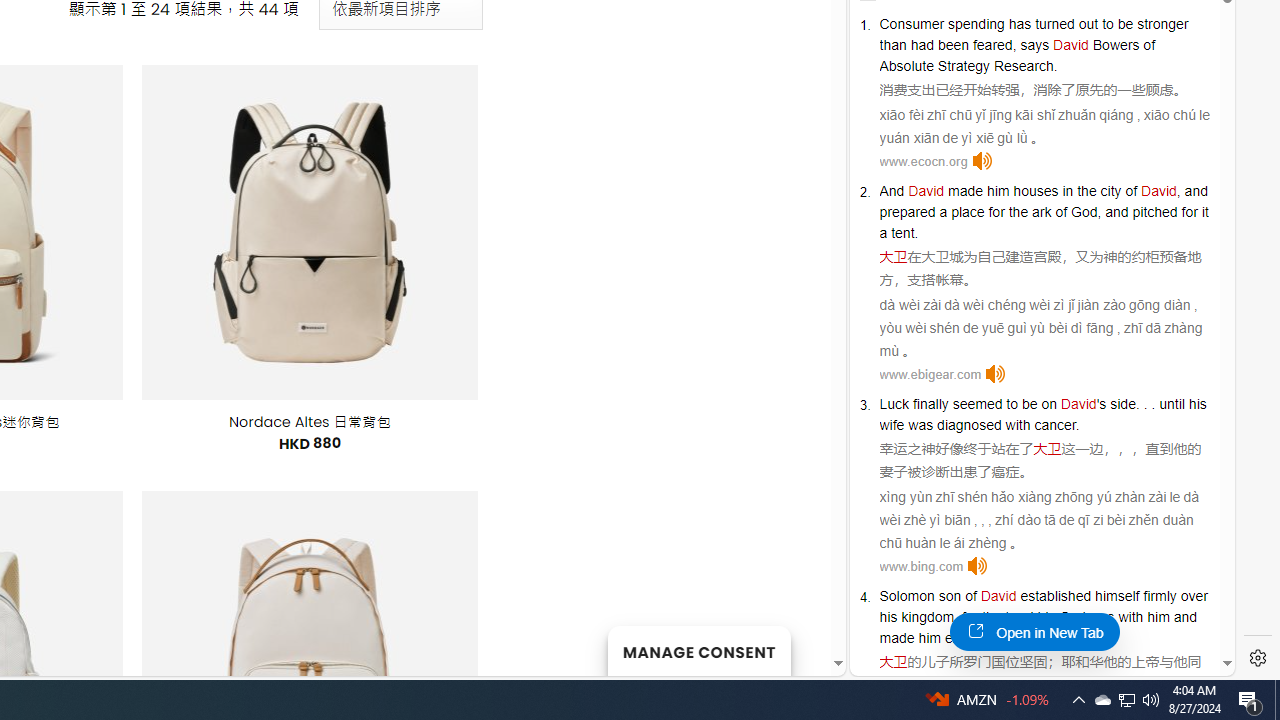  Describe the element at coordinates (921, 566) in the screenshot. I see `www.bing.com` at that location.